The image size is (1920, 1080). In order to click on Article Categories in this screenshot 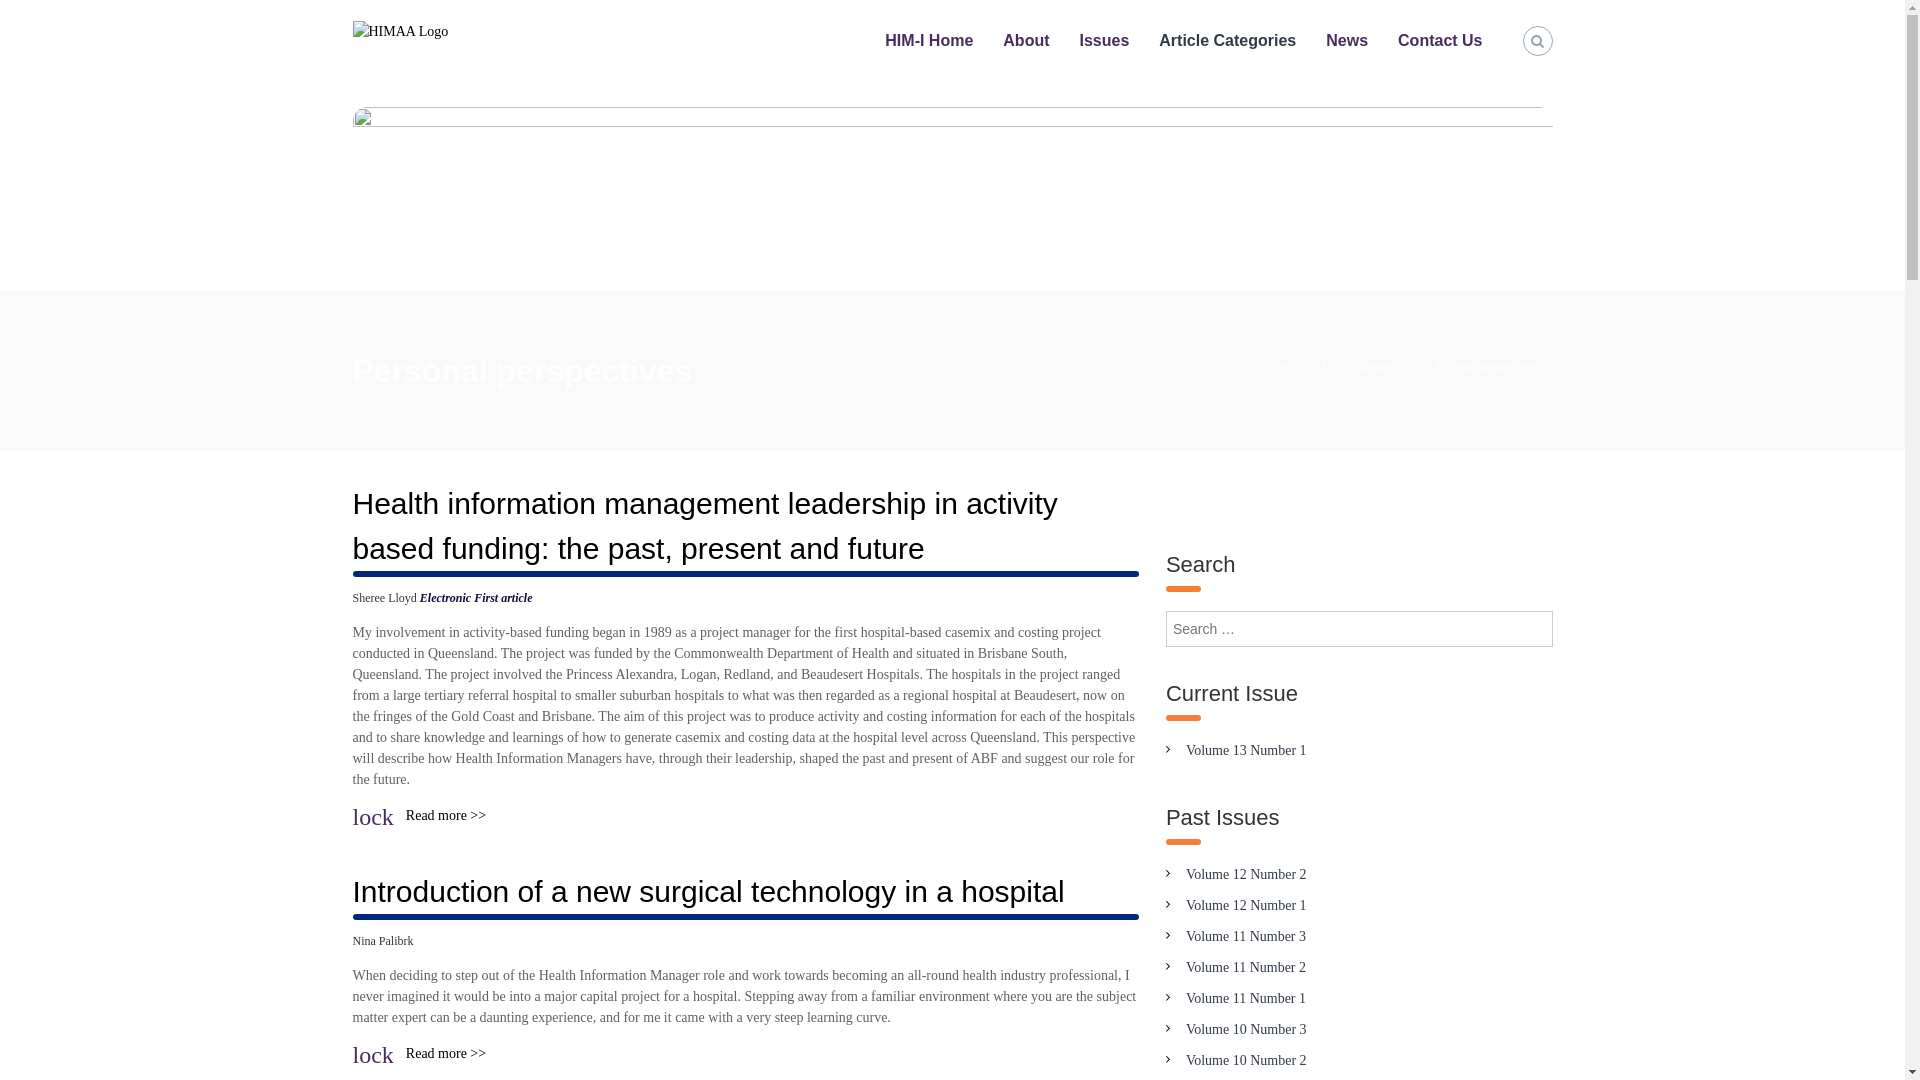, I will do `click(1228, 40)`.